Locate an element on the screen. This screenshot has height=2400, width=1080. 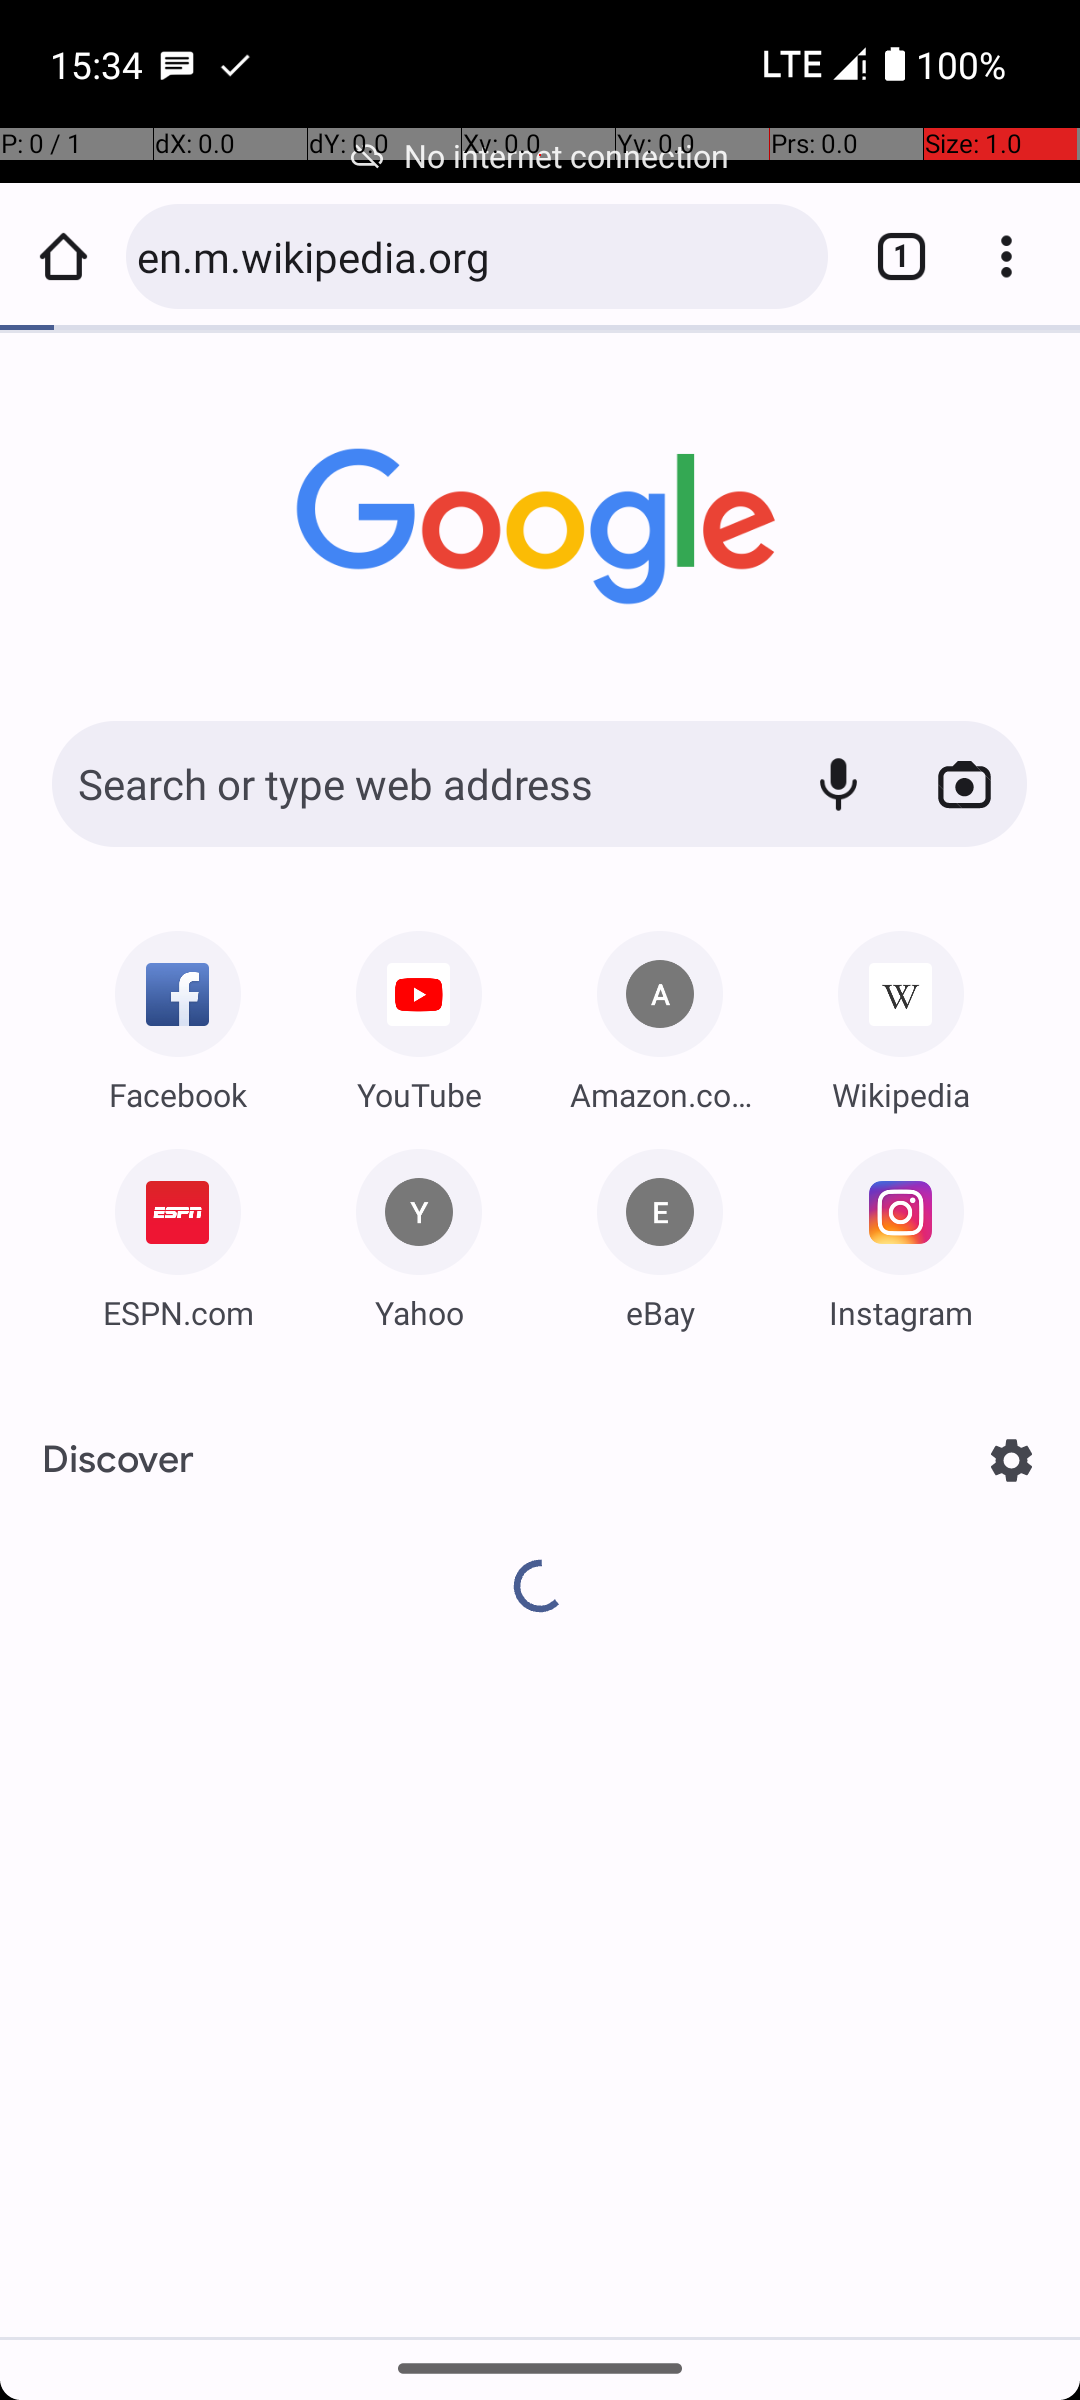
Navigate: Instagram: www.instagram.com is located at coordinates (901, 1232).